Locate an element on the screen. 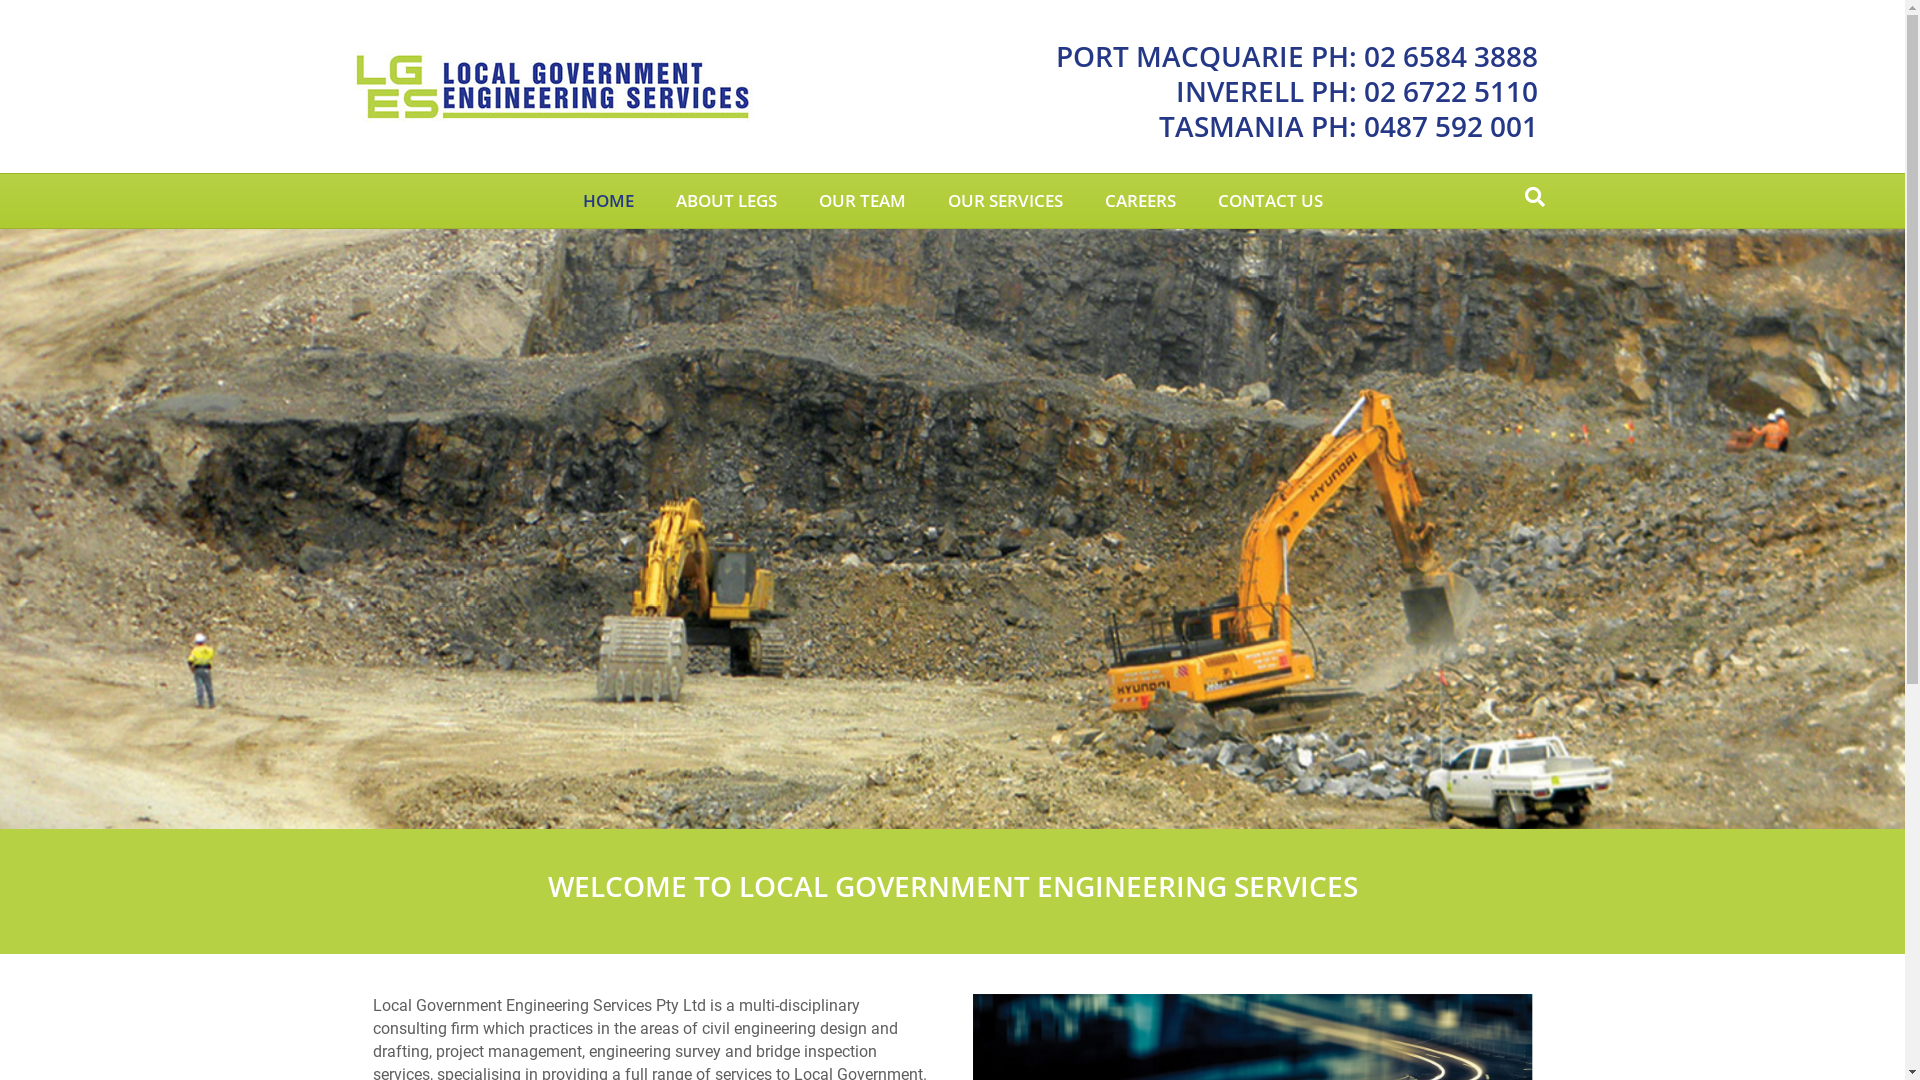 Image resolution: width=1920 pixels, height=1080 pixels. 02 6584 3888 is located at coordinates (1451, 56).